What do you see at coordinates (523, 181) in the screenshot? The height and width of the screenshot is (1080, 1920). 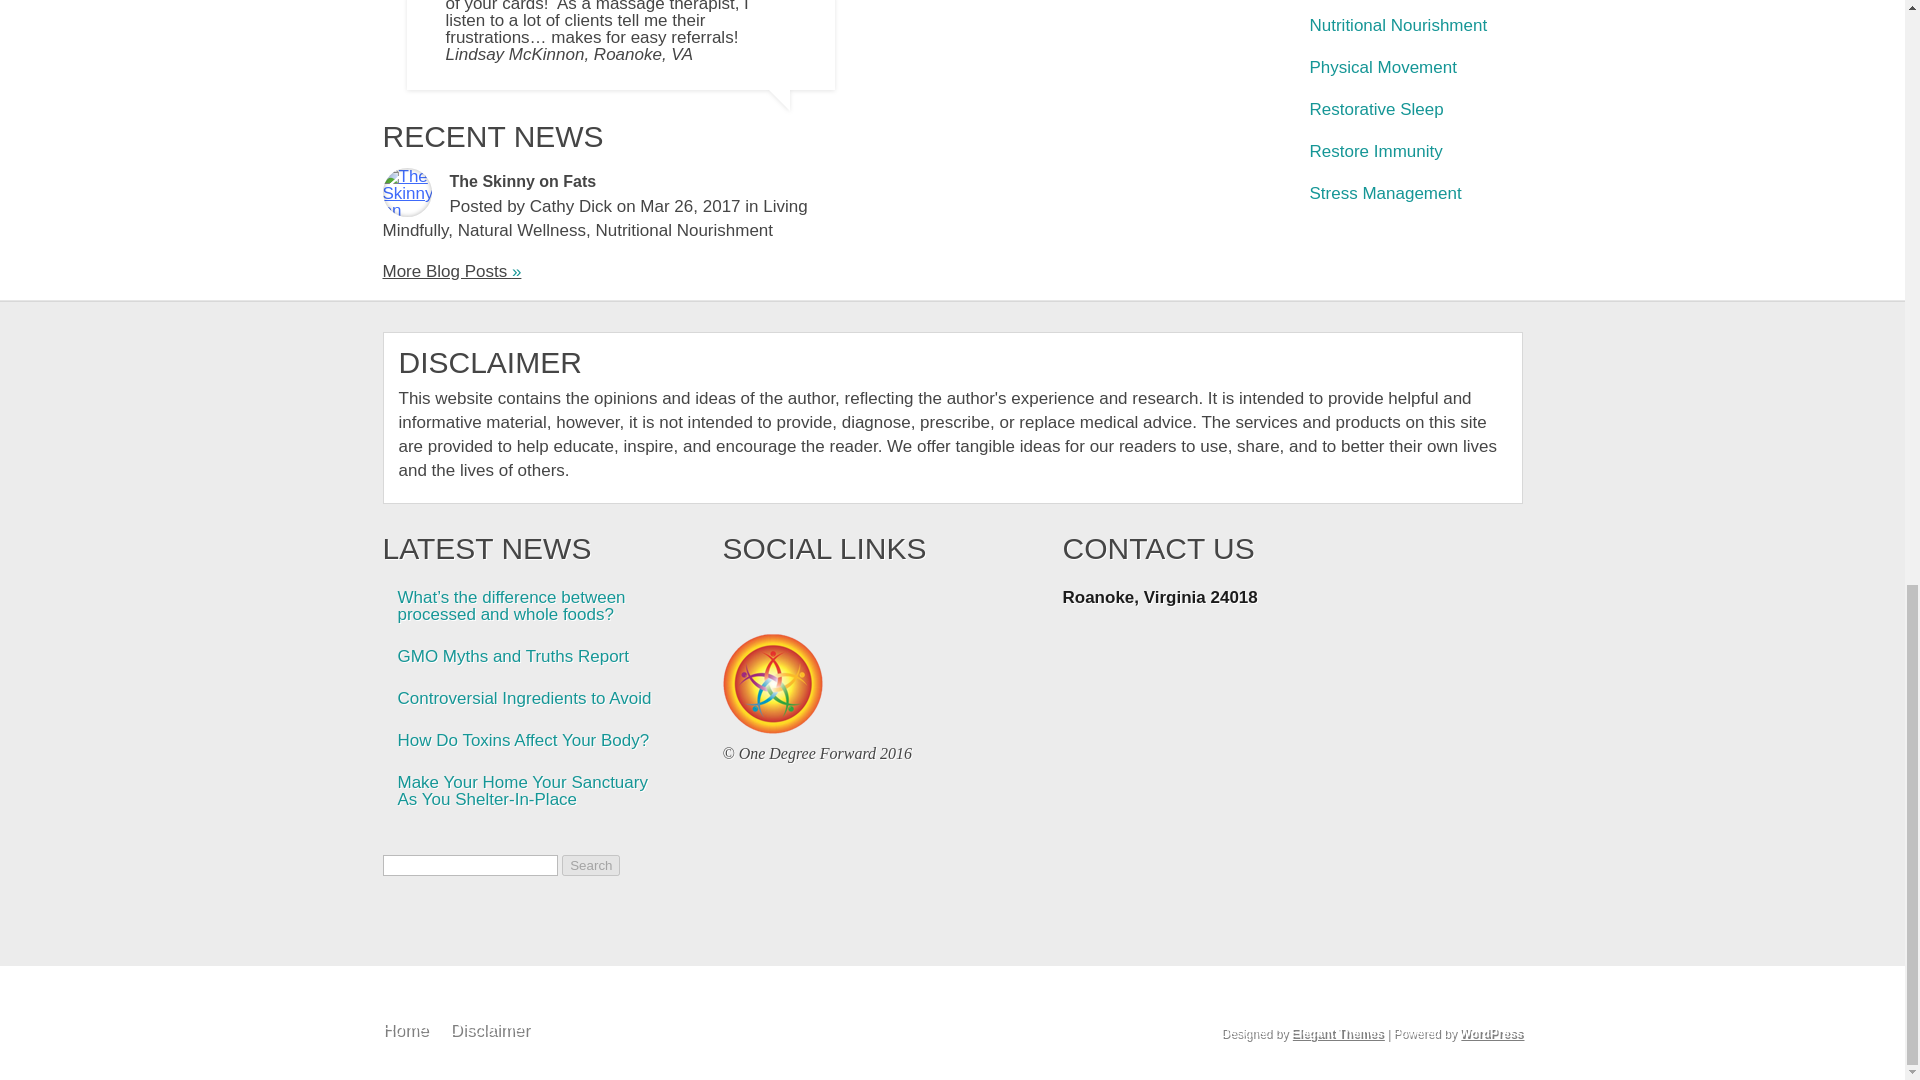 I see `The Skinny on Fats` at bounding box center [523, 181].